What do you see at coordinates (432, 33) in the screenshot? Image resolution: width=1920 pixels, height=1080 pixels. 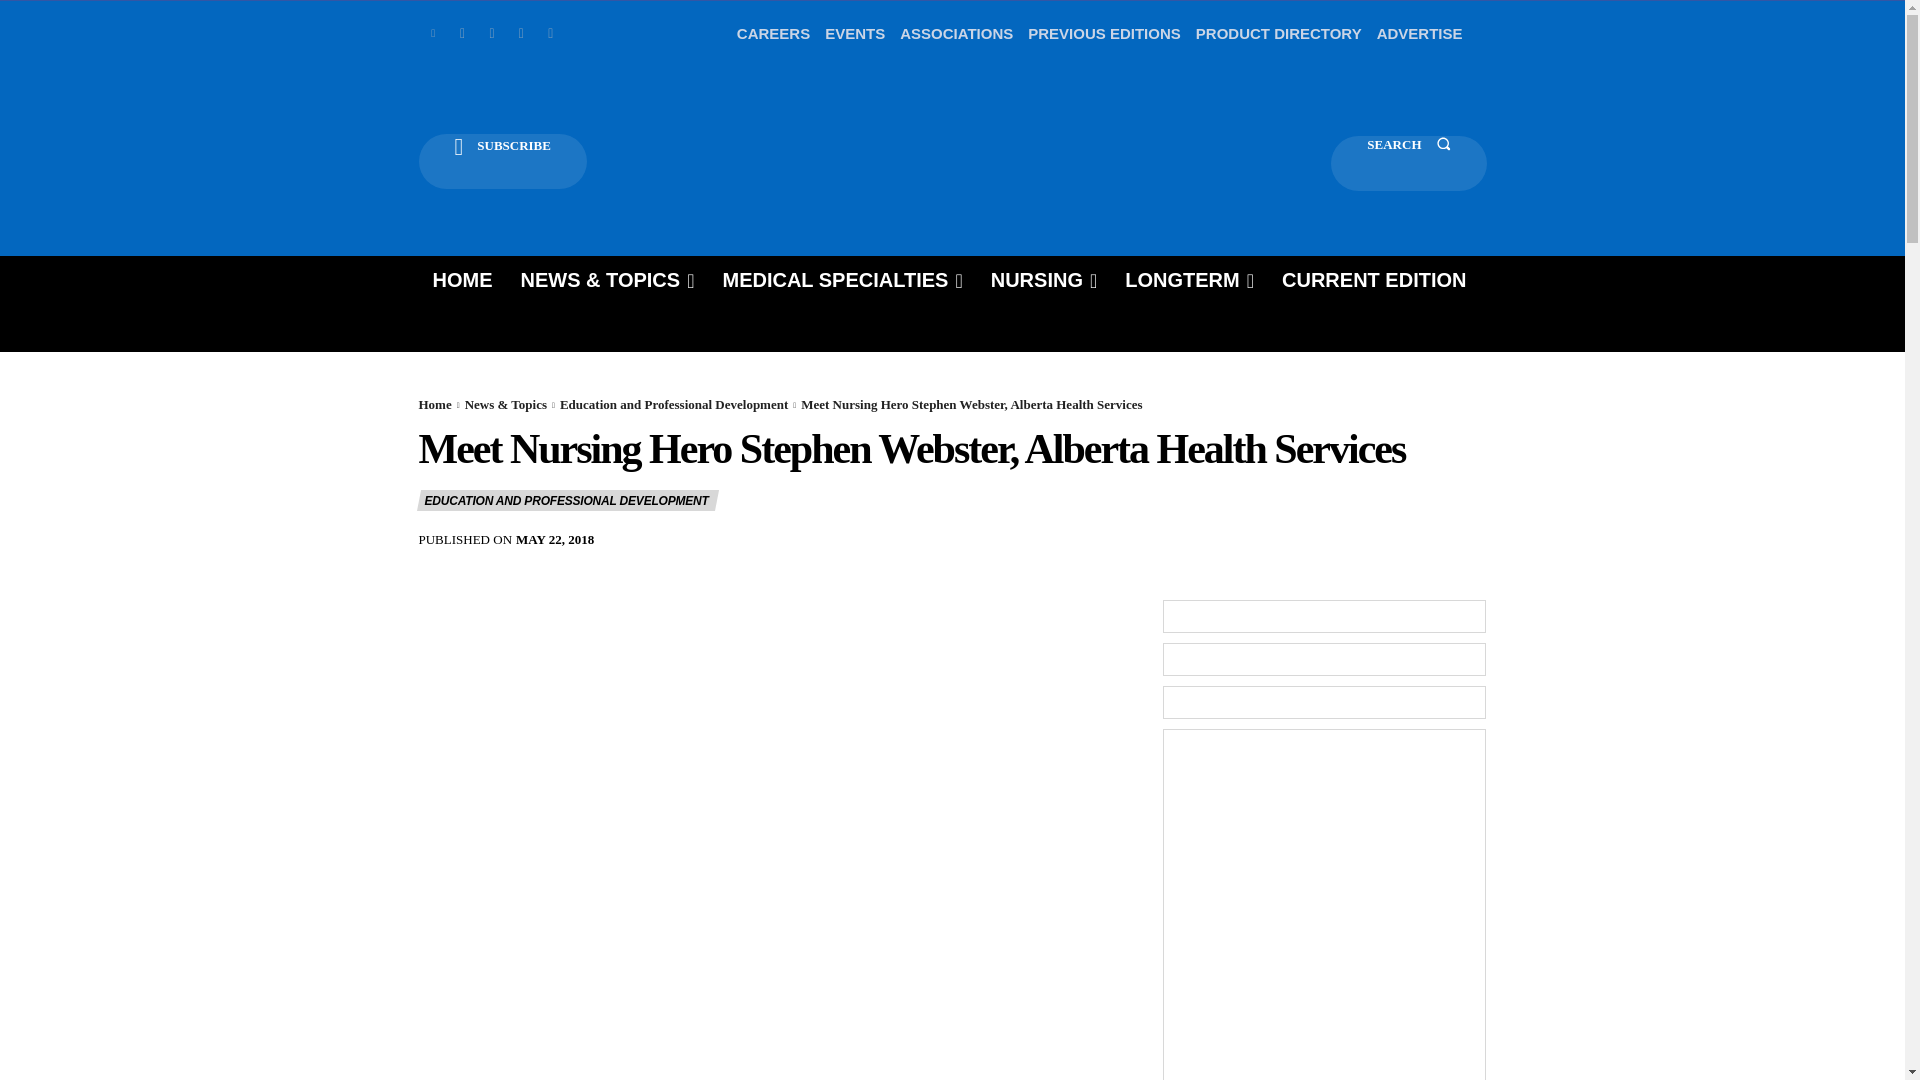 I see `Linkedin` at bounding box center [432, 33].